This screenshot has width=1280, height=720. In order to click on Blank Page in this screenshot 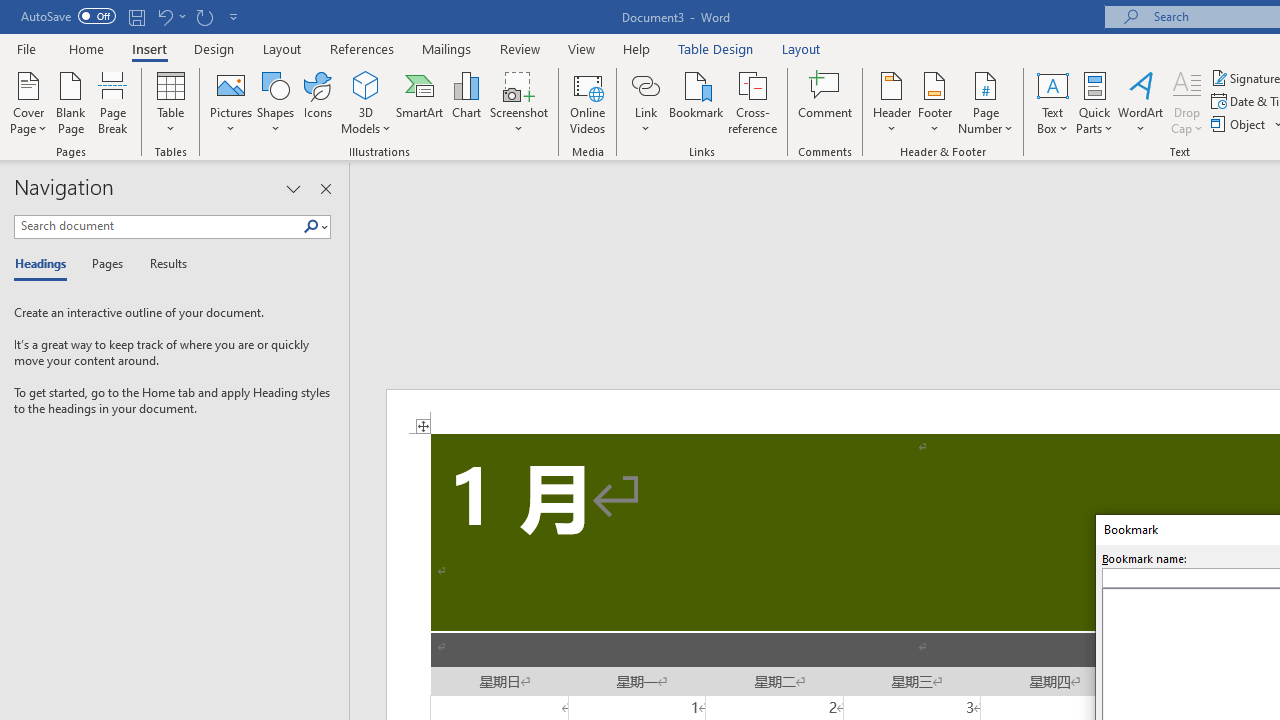, I will do `click(70, 102)`.